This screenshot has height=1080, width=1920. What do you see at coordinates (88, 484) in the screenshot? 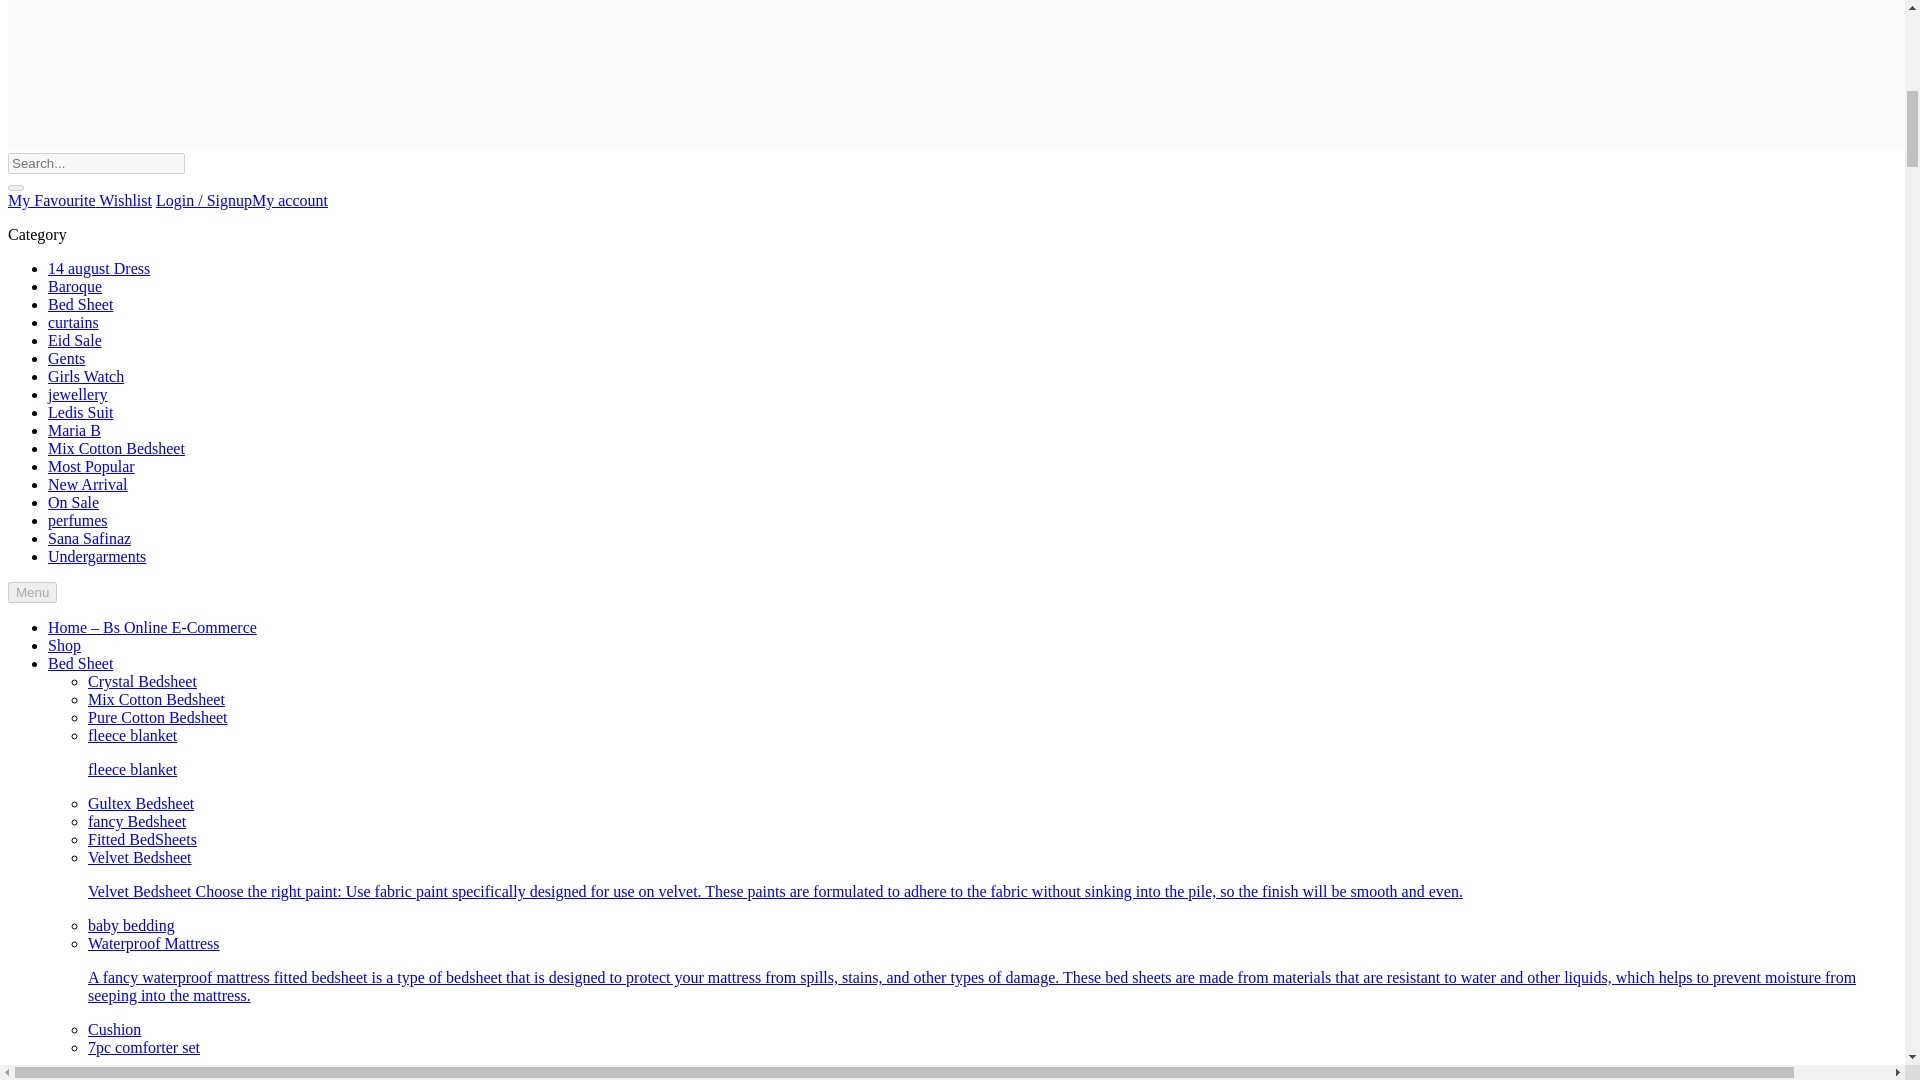
I see `New Arrival` at bounding box center [88, 484].